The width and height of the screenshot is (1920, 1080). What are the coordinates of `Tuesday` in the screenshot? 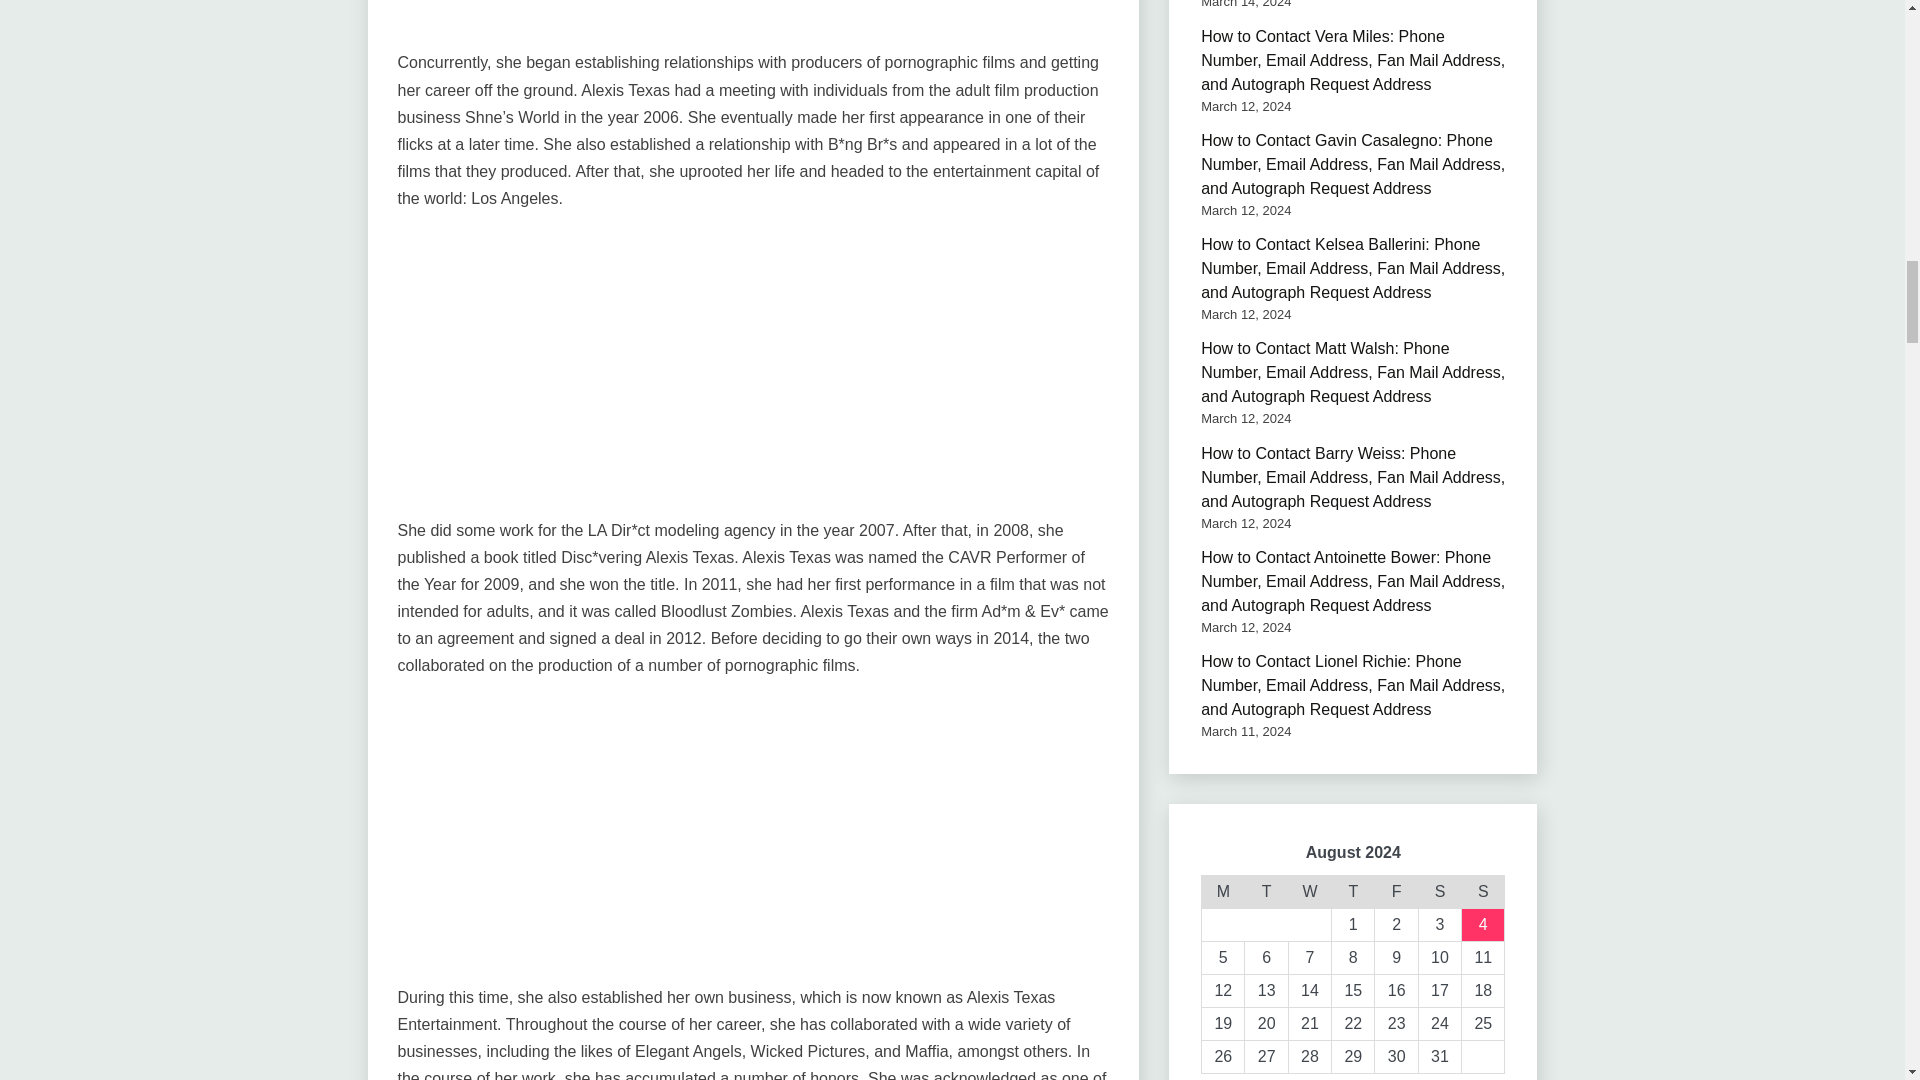 It's located at (1266, 891).